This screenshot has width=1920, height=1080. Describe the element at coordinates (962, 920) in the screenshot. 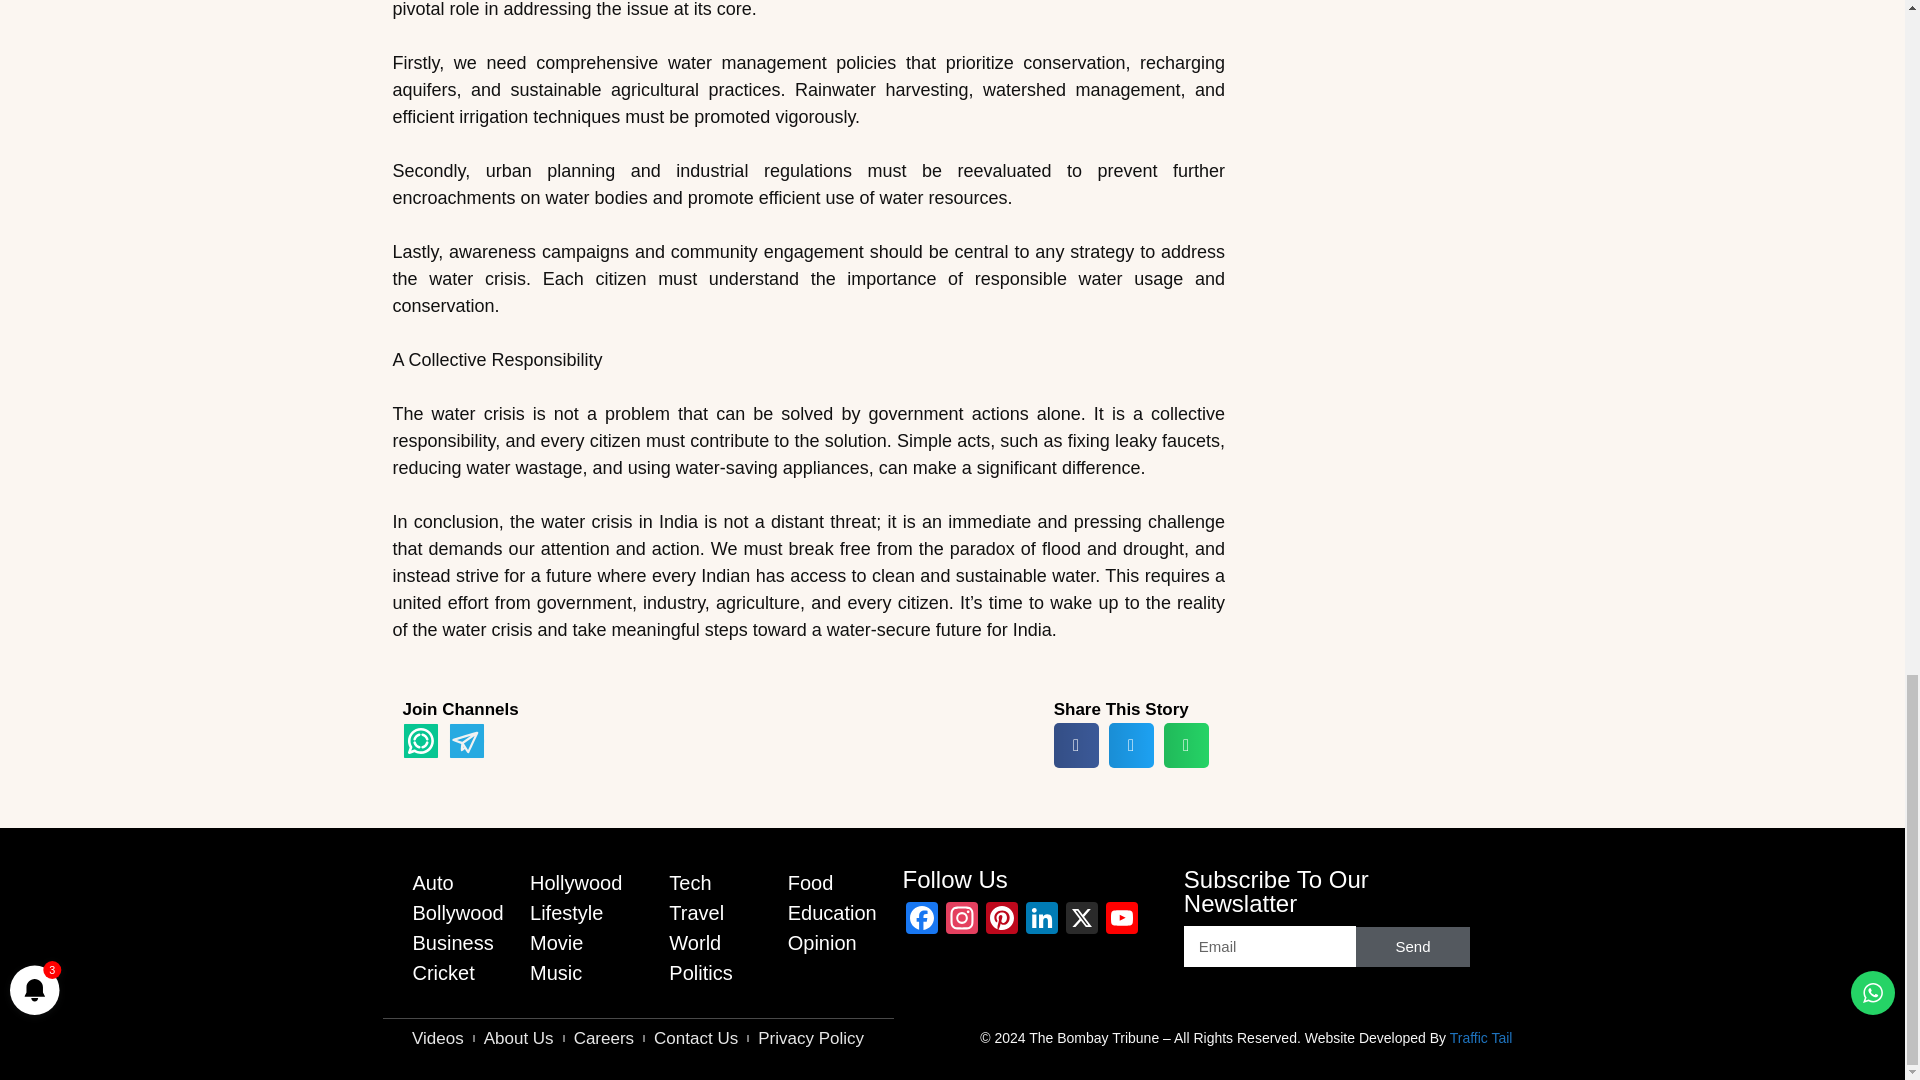

I see `Instagram` at that location.